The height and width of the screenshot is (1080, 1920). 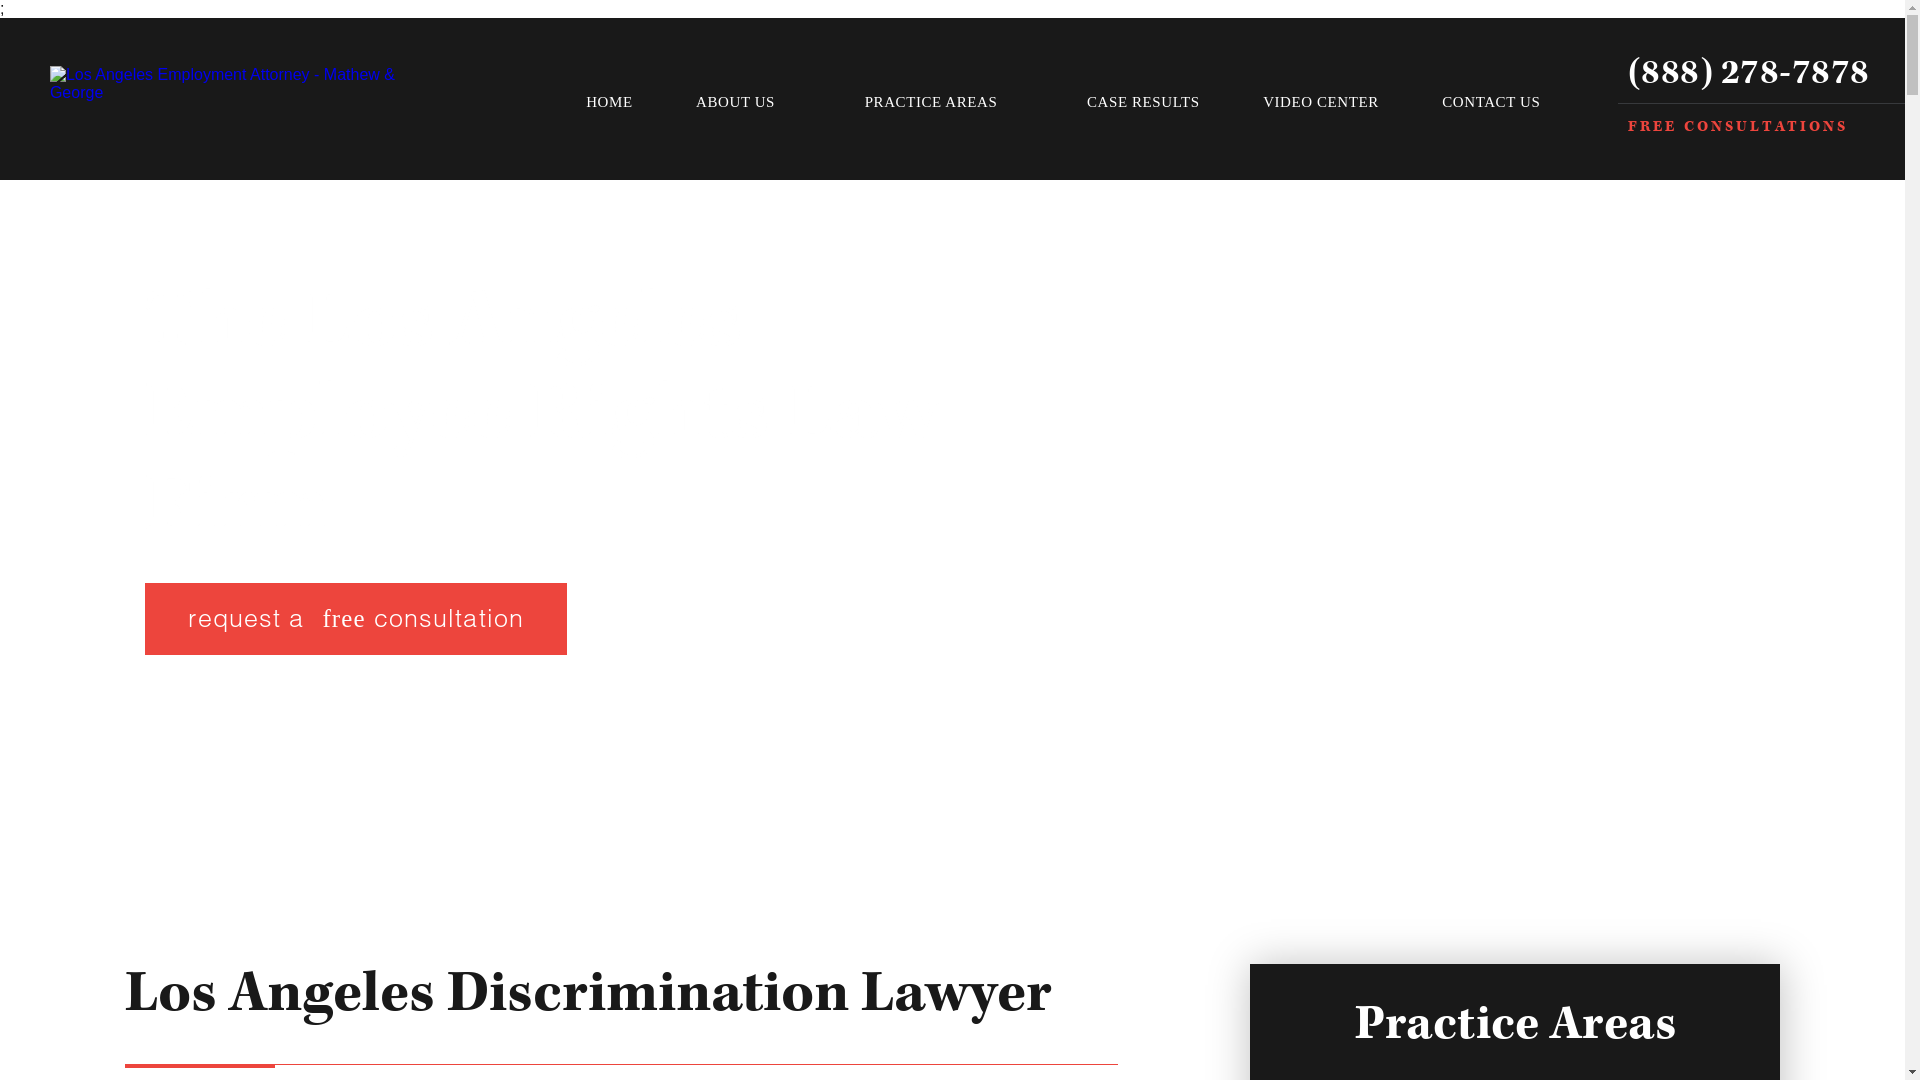 What do you see at coordinates (1492, 102) in the screenshot?
I see `CONTACT US` at bounding box center [1492, 102].